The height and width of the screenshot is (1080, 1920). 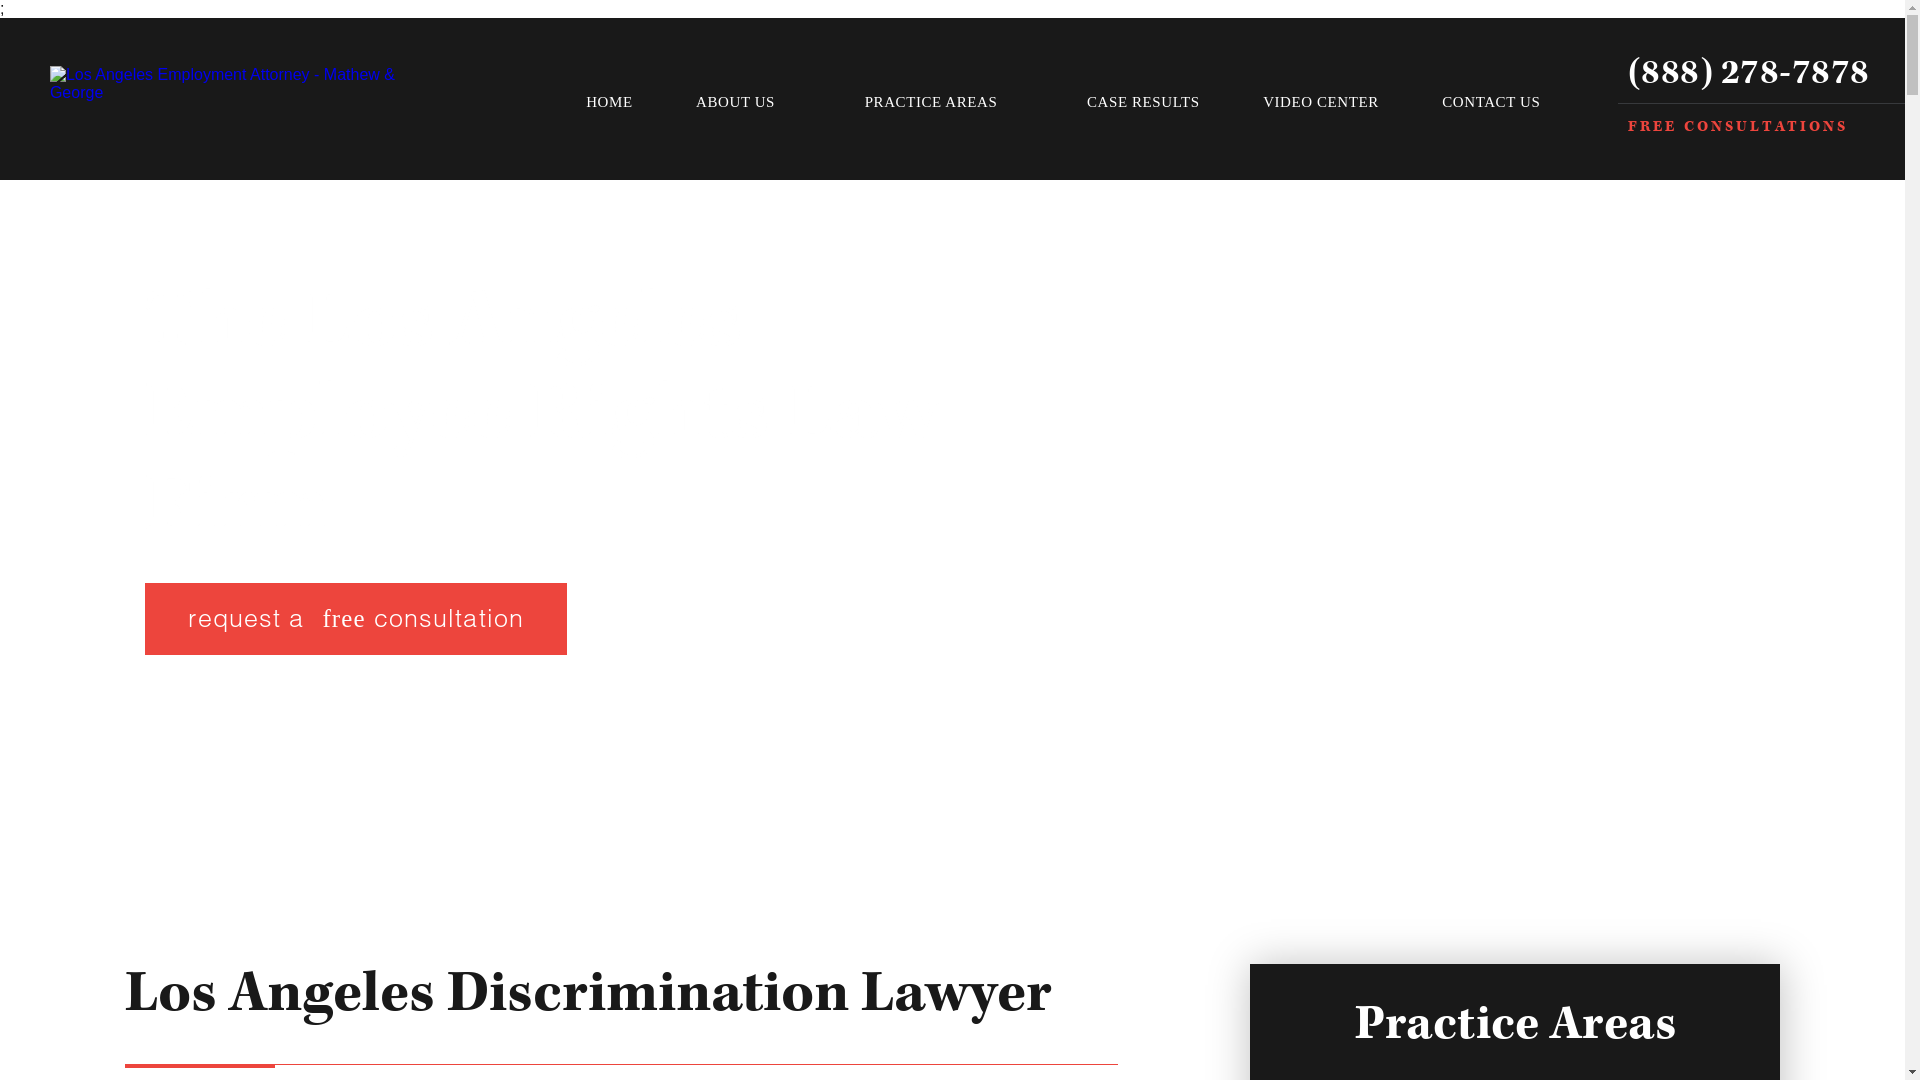 What do you see at coordinates (1492, 102) in the screenshot?
I see `CONTACT US` at bounding box center [1492, 102].